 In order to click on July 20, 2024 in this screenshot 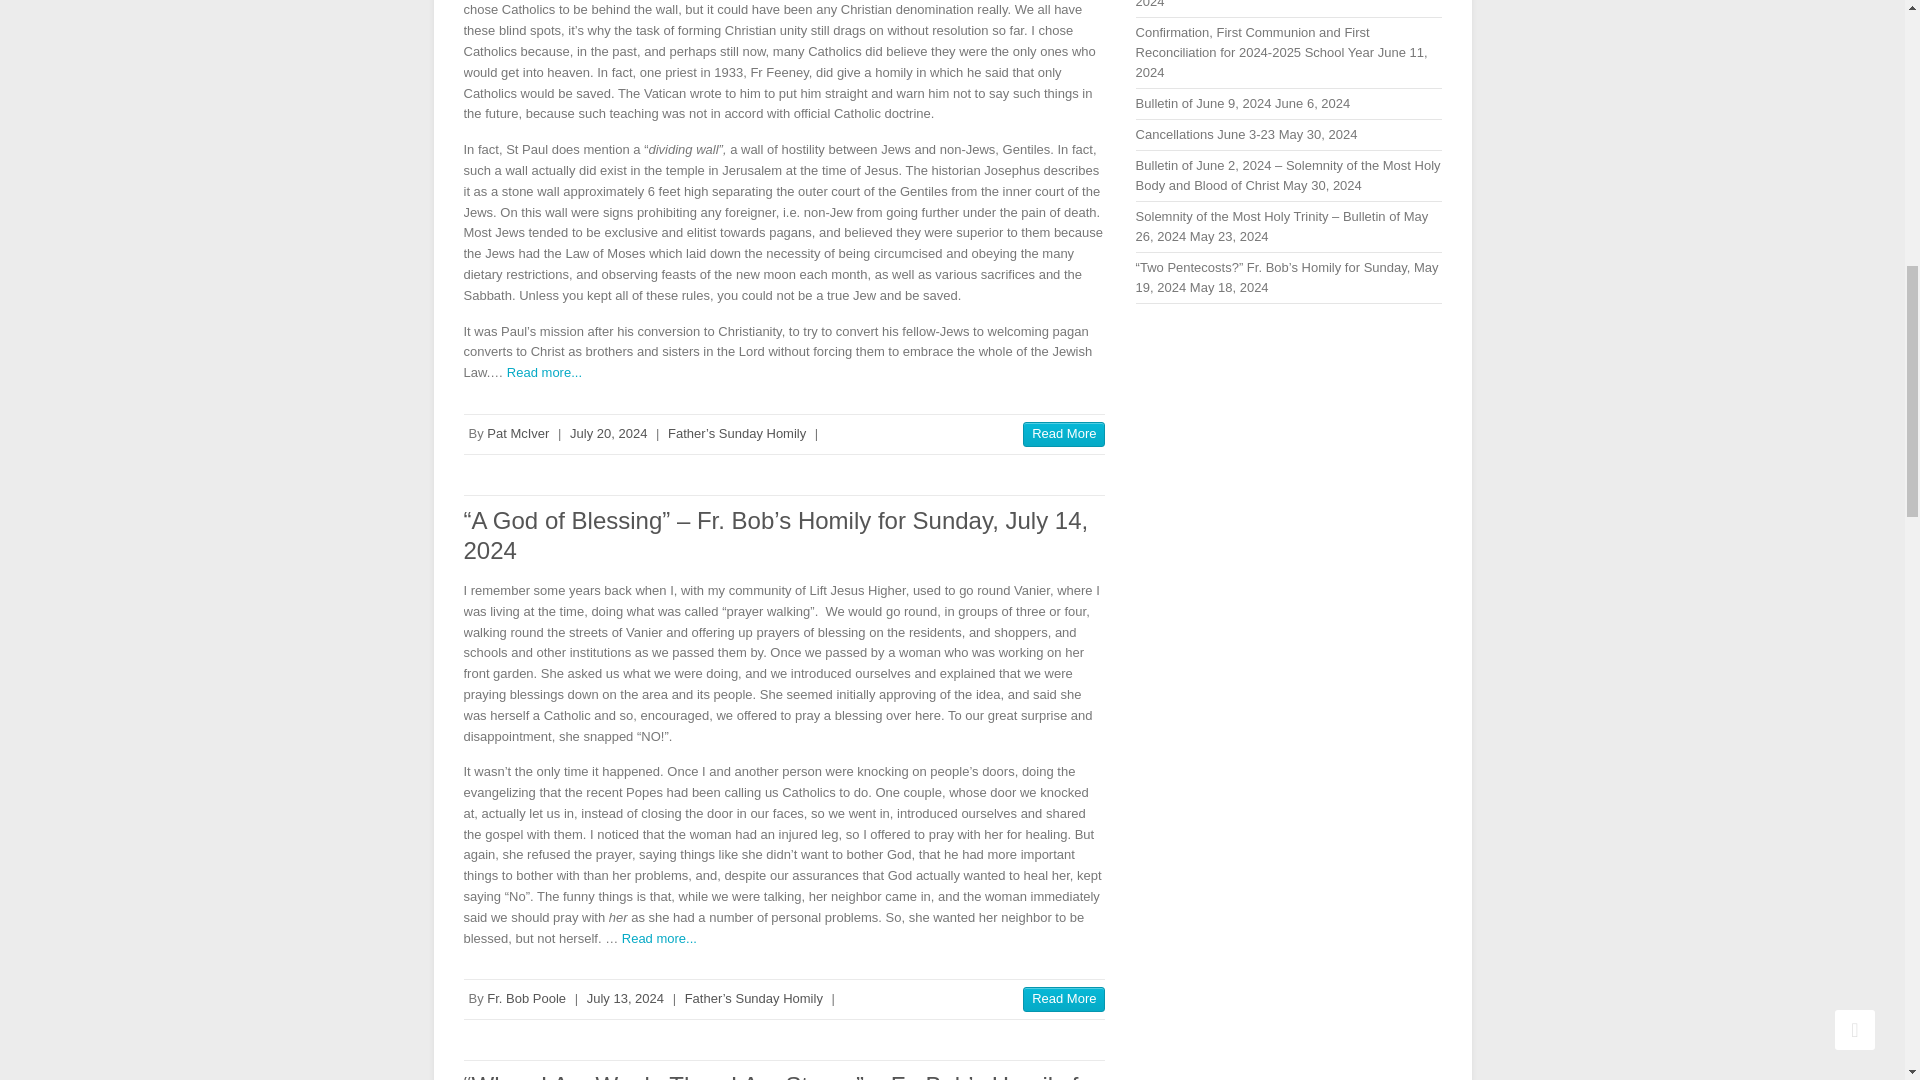, I will do `click(608, 432)`.